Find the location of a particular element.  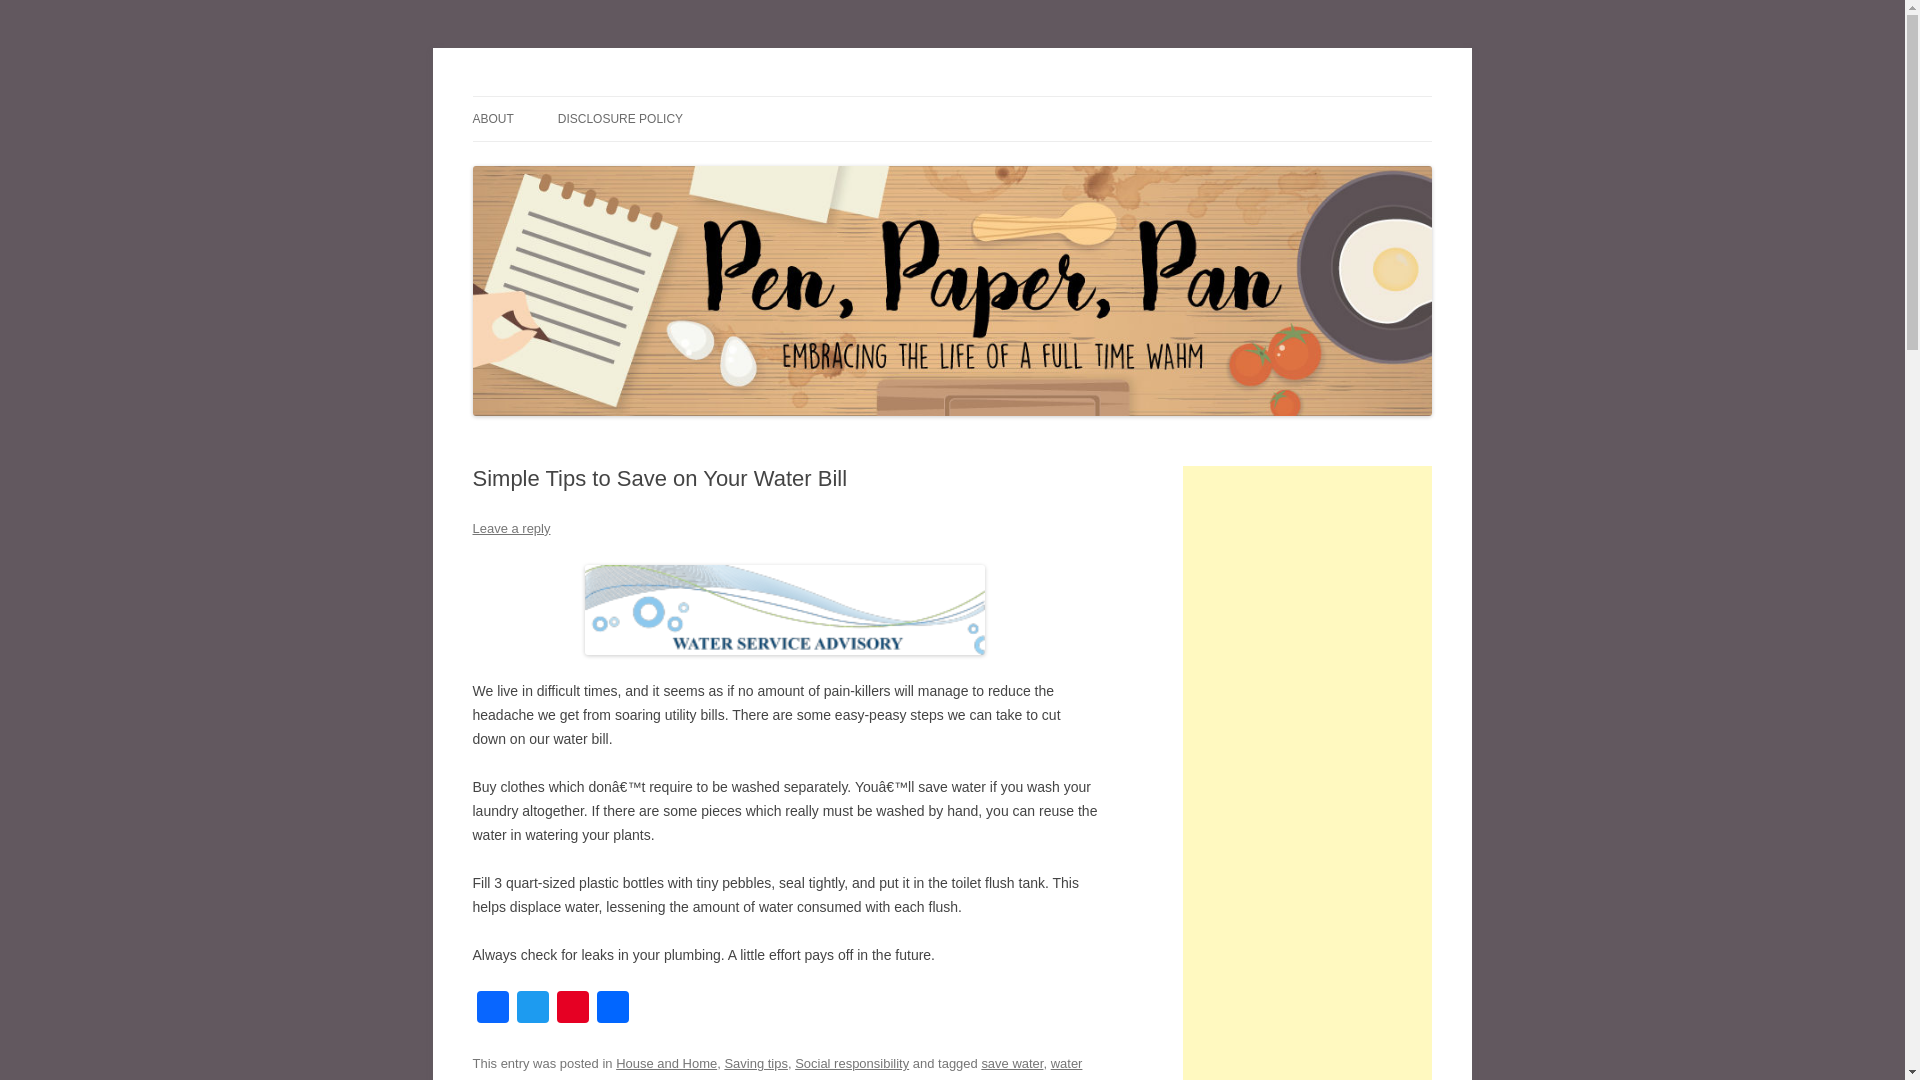

Facebook is located at coordinates (492, 1010).